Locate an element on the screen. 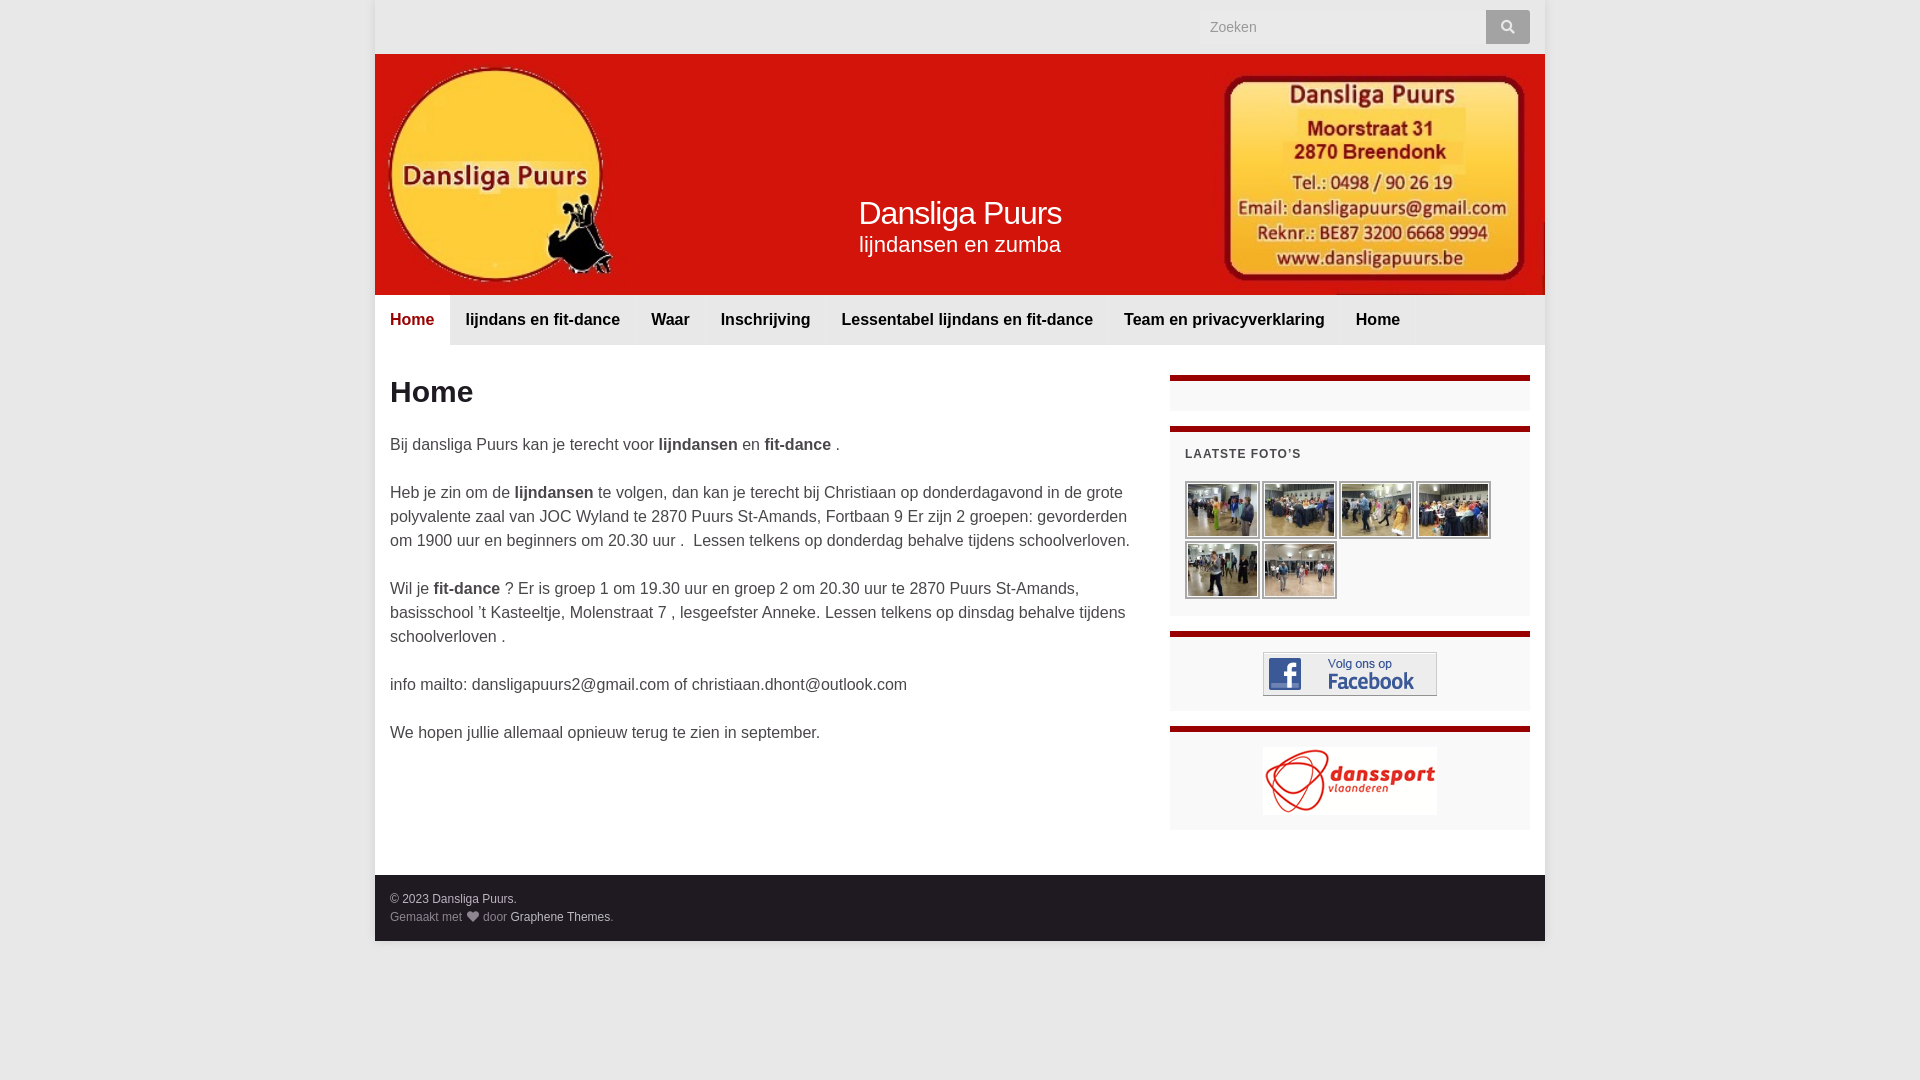  photo_2022-10-08_13-13-44 is located at coordinates (1300, 570).